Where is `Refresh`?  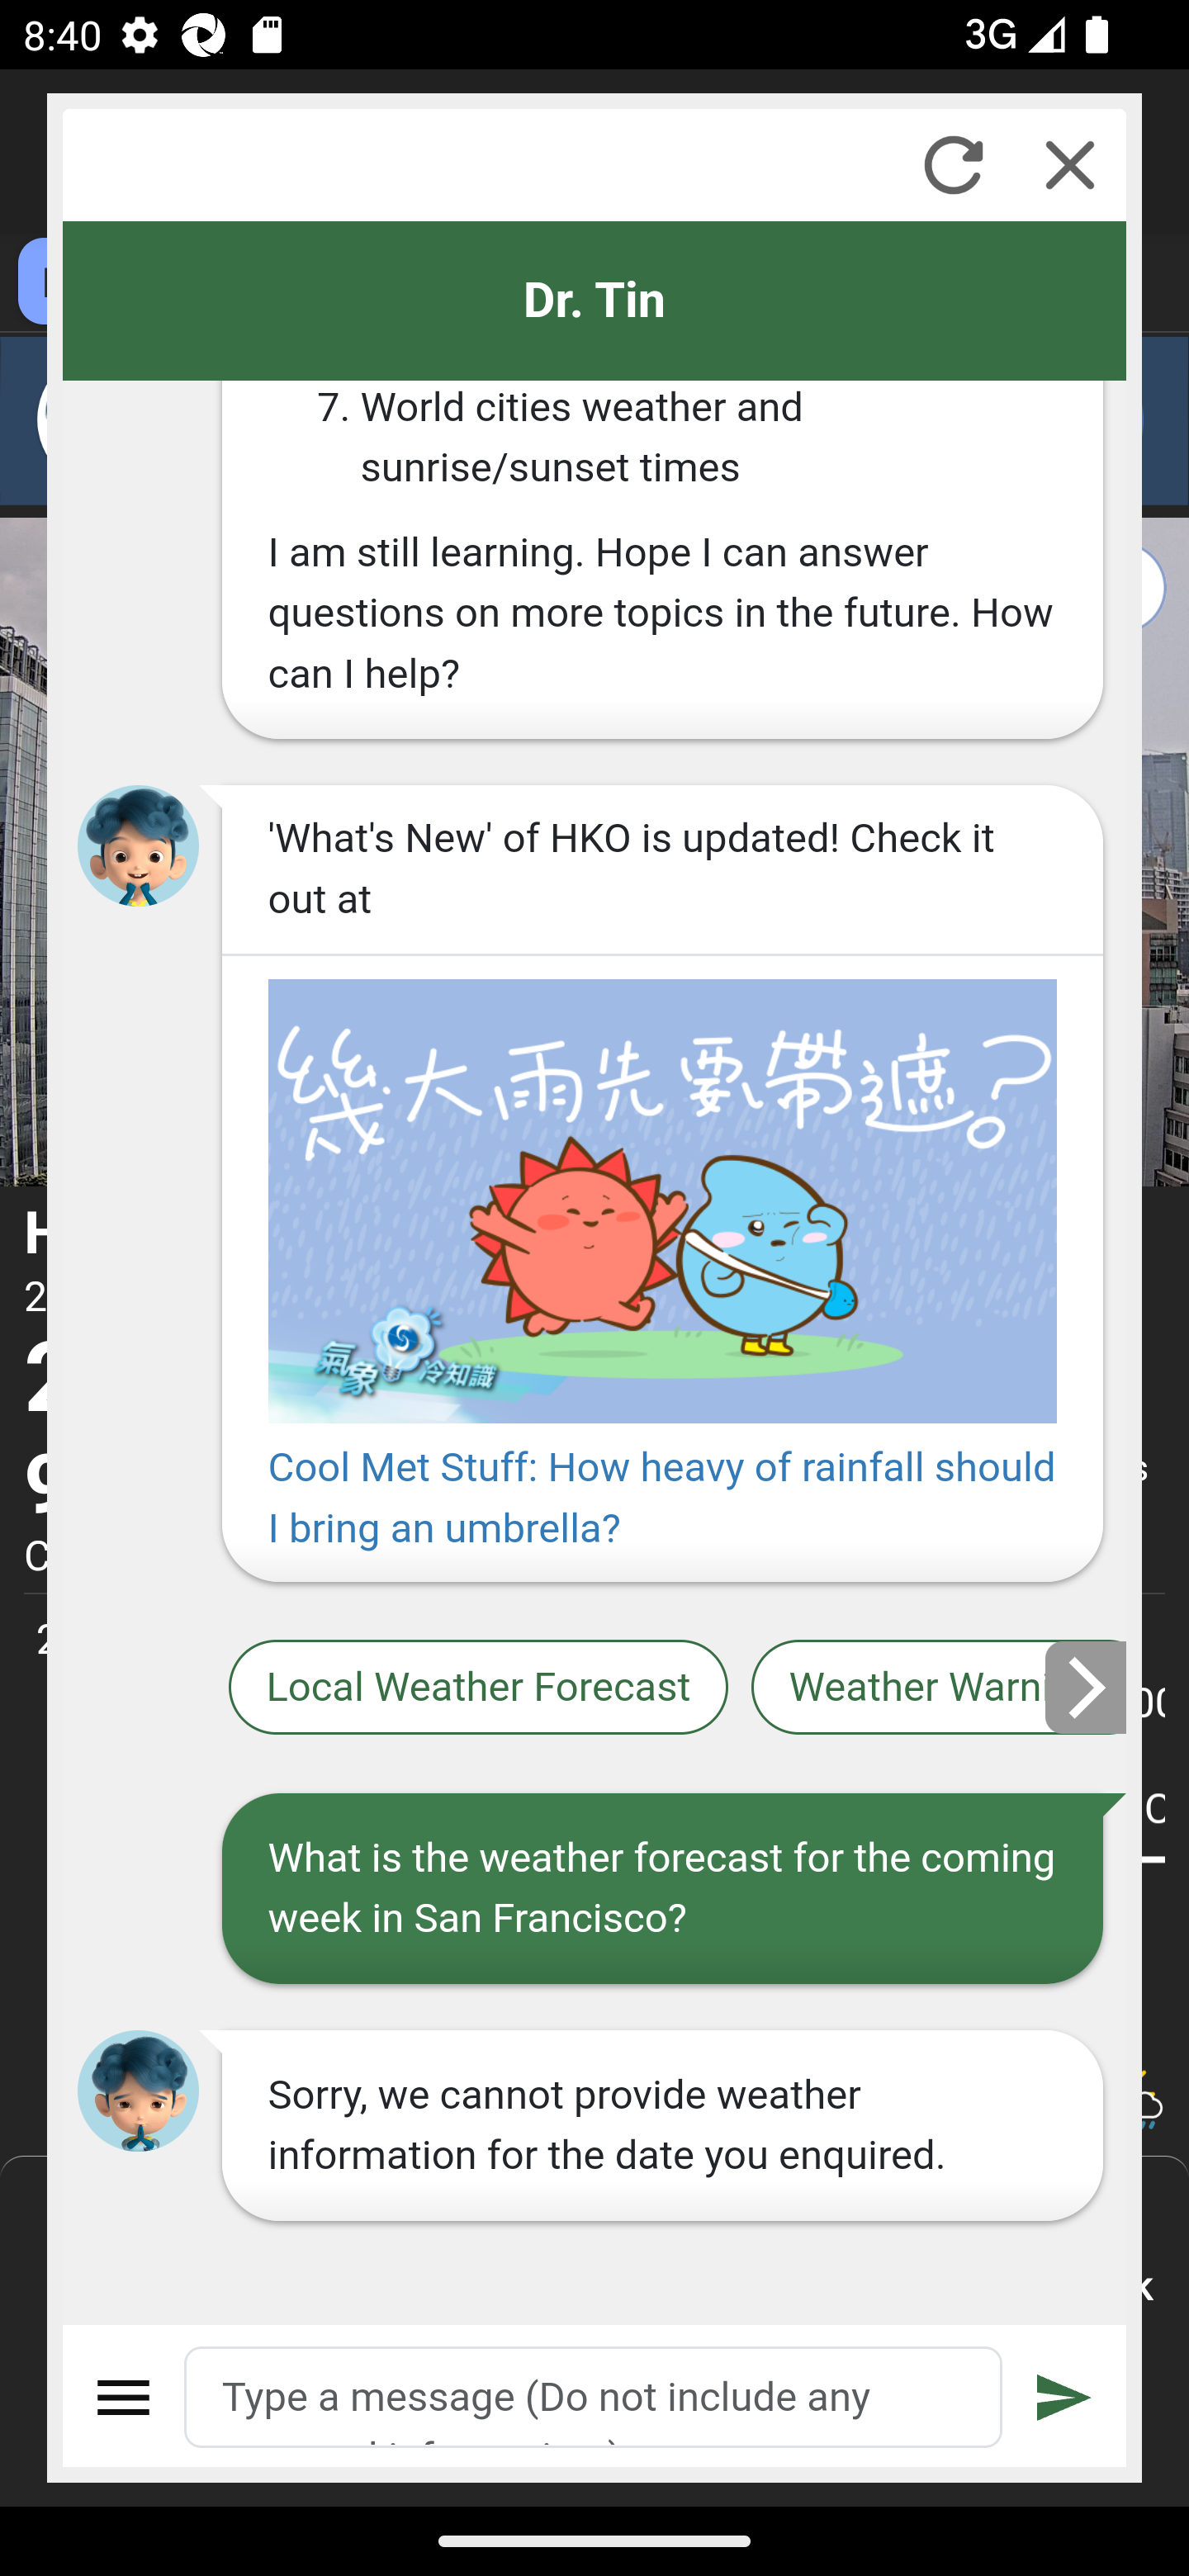
Refresh is located at coordinates (953, 164).